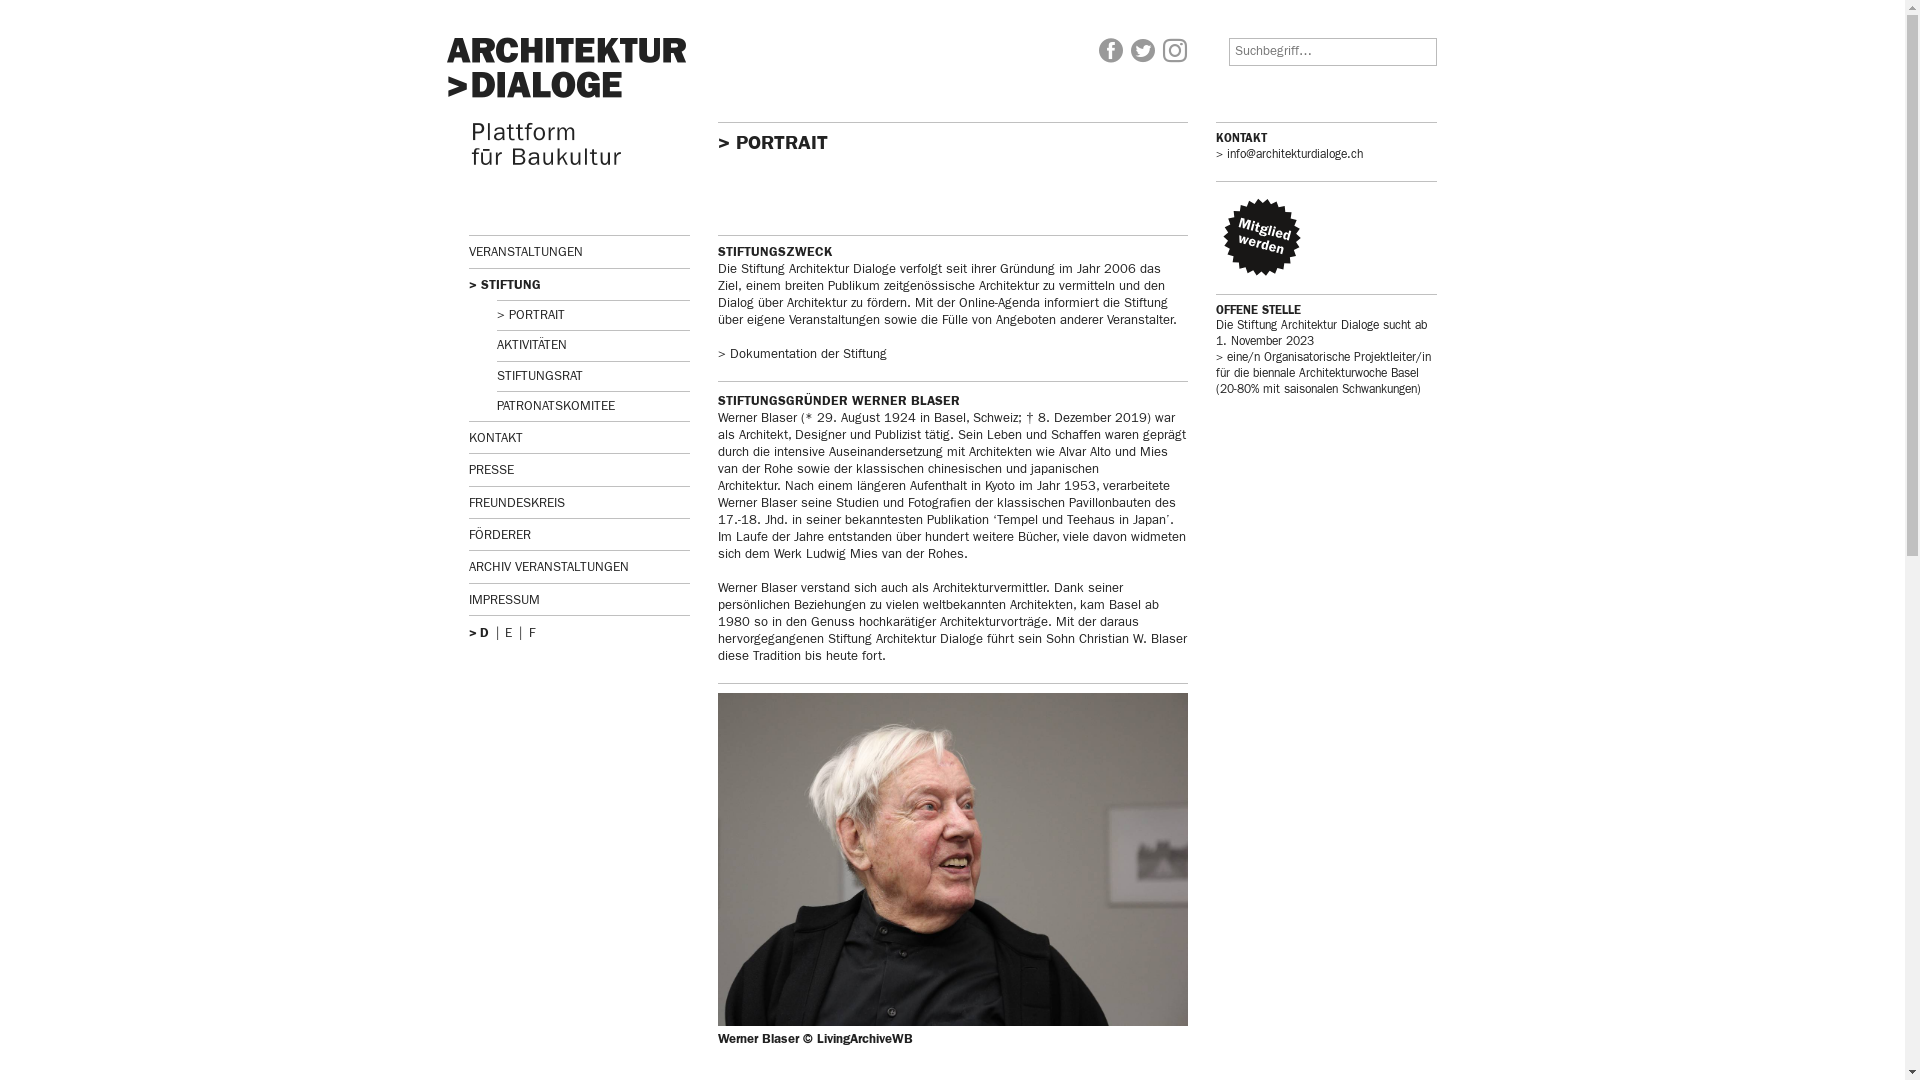  Describe the element at coordinates (1290, 155) in the screenshot. I see `info@architekturdialoge.ch` at that location.